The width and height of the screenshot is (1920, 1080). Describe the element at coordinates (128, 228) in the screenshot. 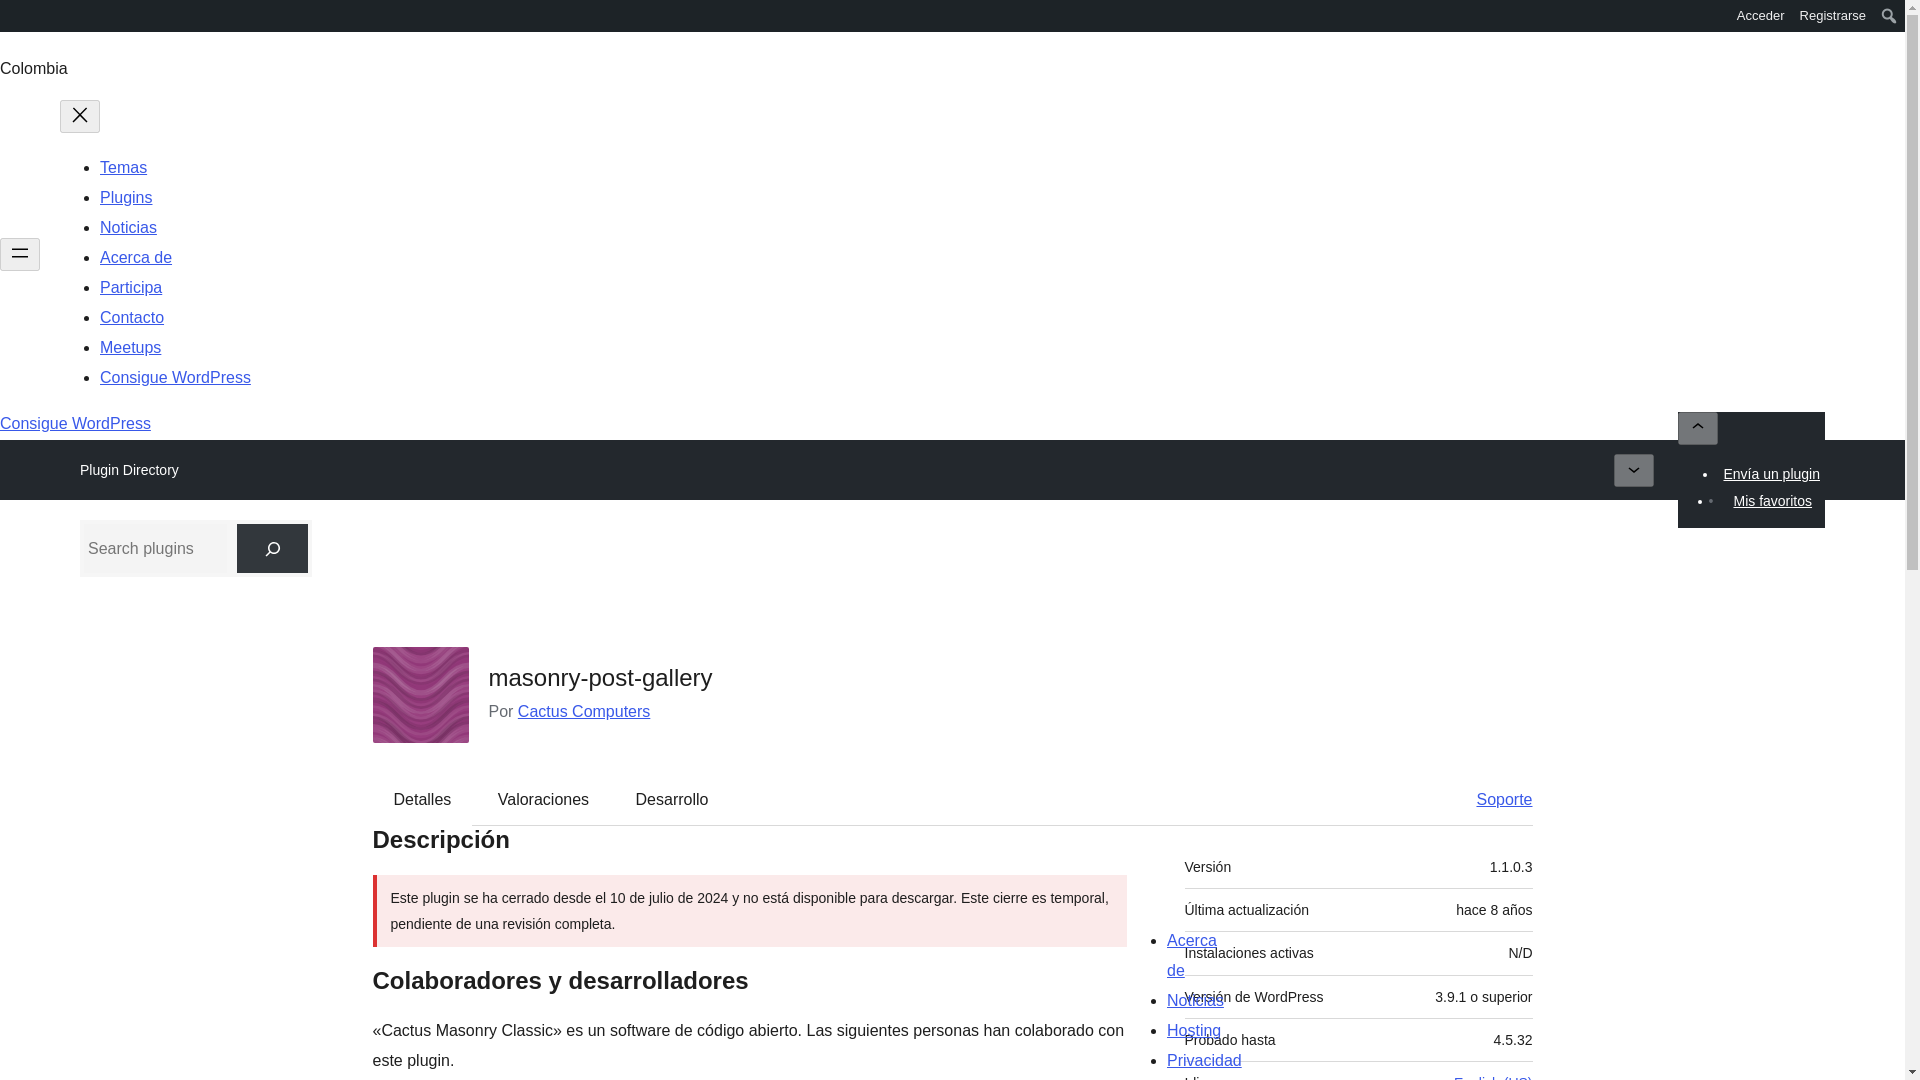

I see `Noticias` at that location.